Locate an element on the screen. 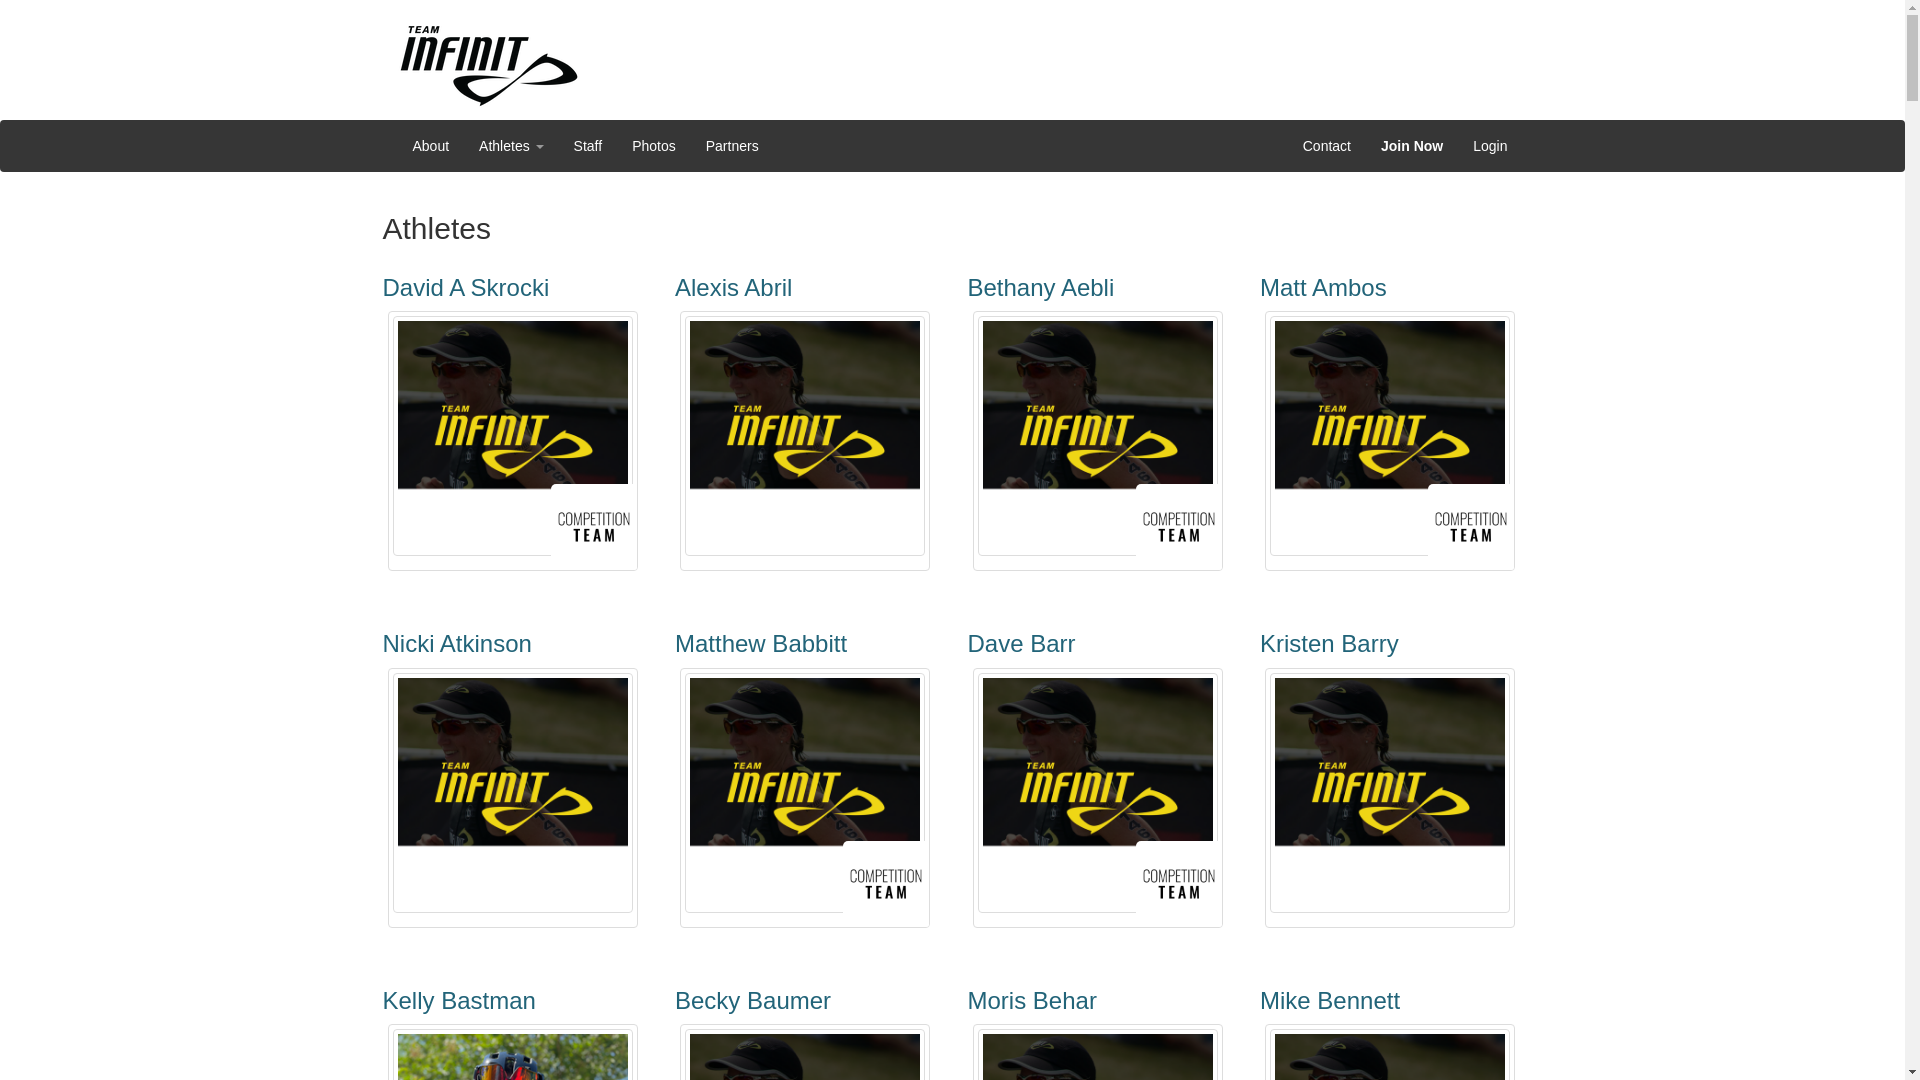 This screenshot has height=1080, width=1920. About is located at coordinates (430, 145).